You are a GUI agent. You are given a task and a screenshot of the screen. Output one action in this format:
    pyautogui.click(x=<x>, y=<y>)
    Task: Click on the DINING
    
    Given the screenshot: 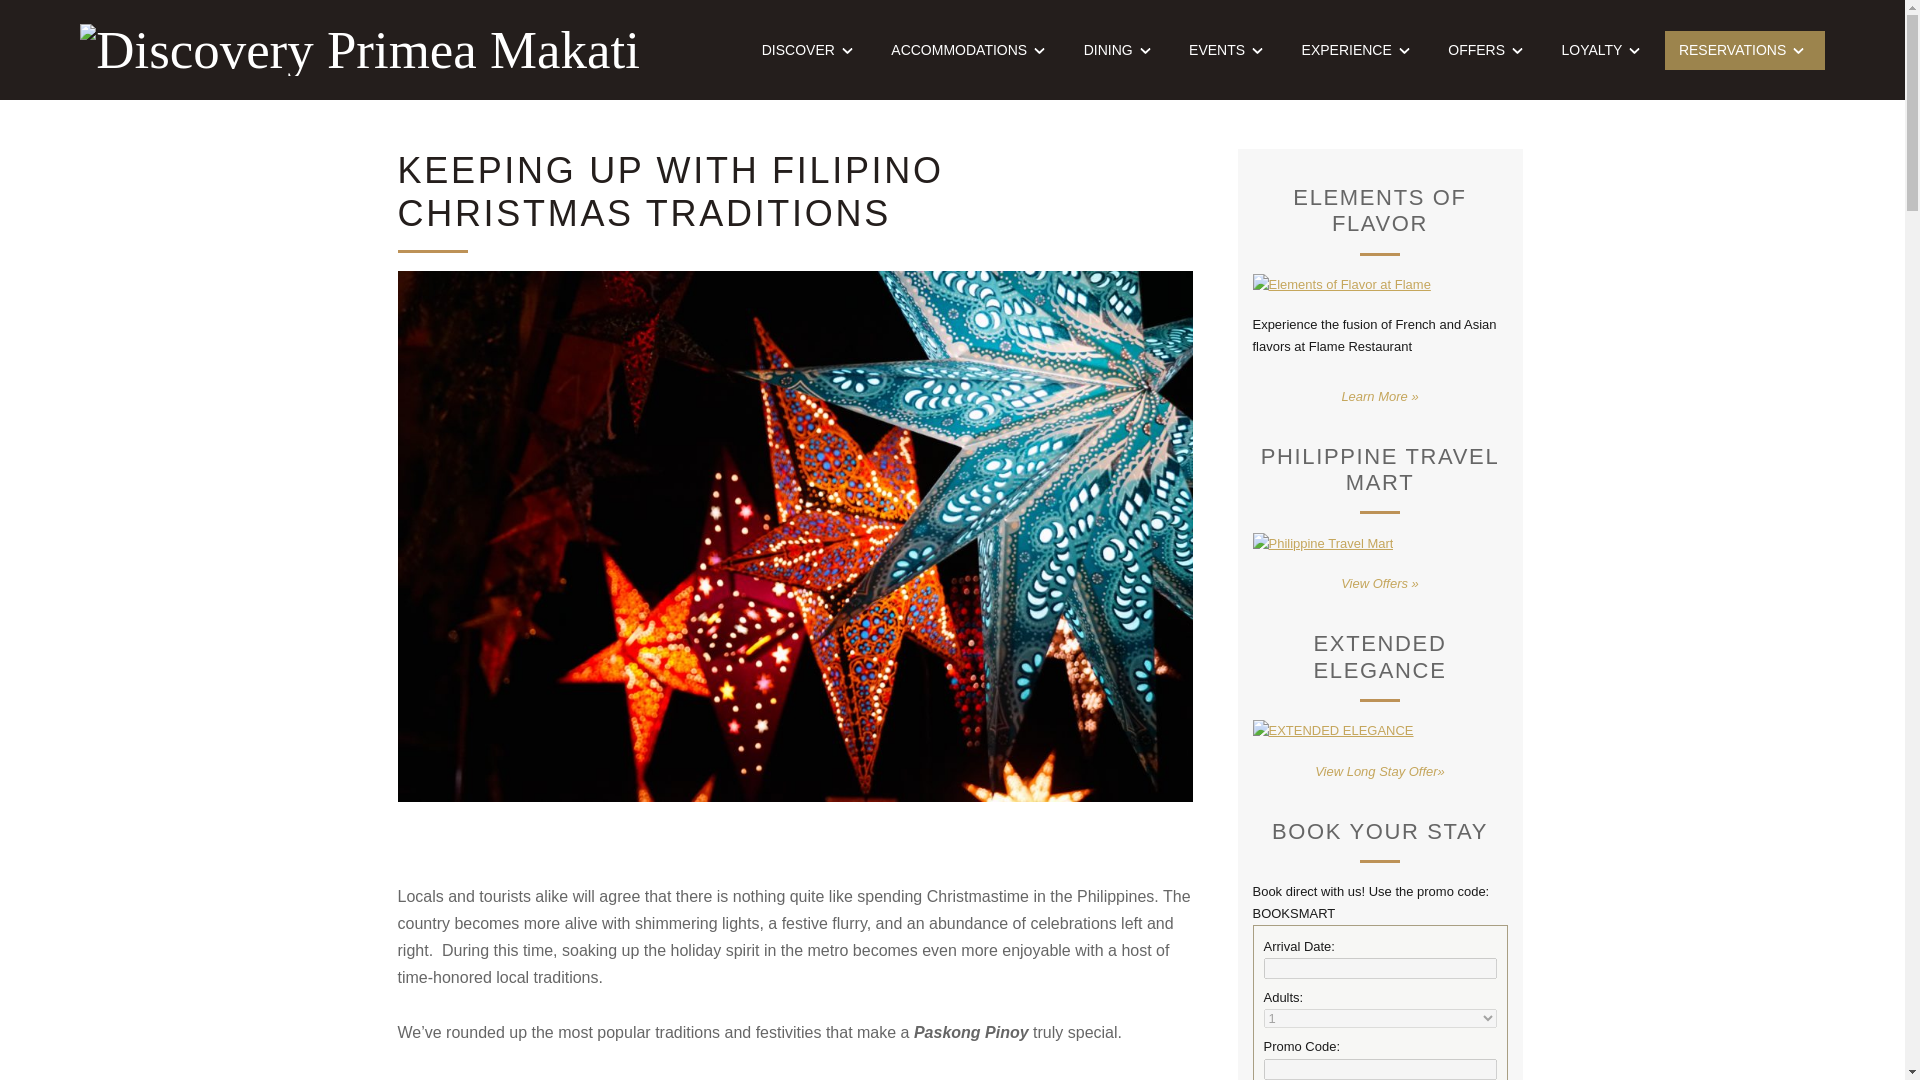 What is the action you would take?
    pyautogui.click(x=1120, y=50)
    